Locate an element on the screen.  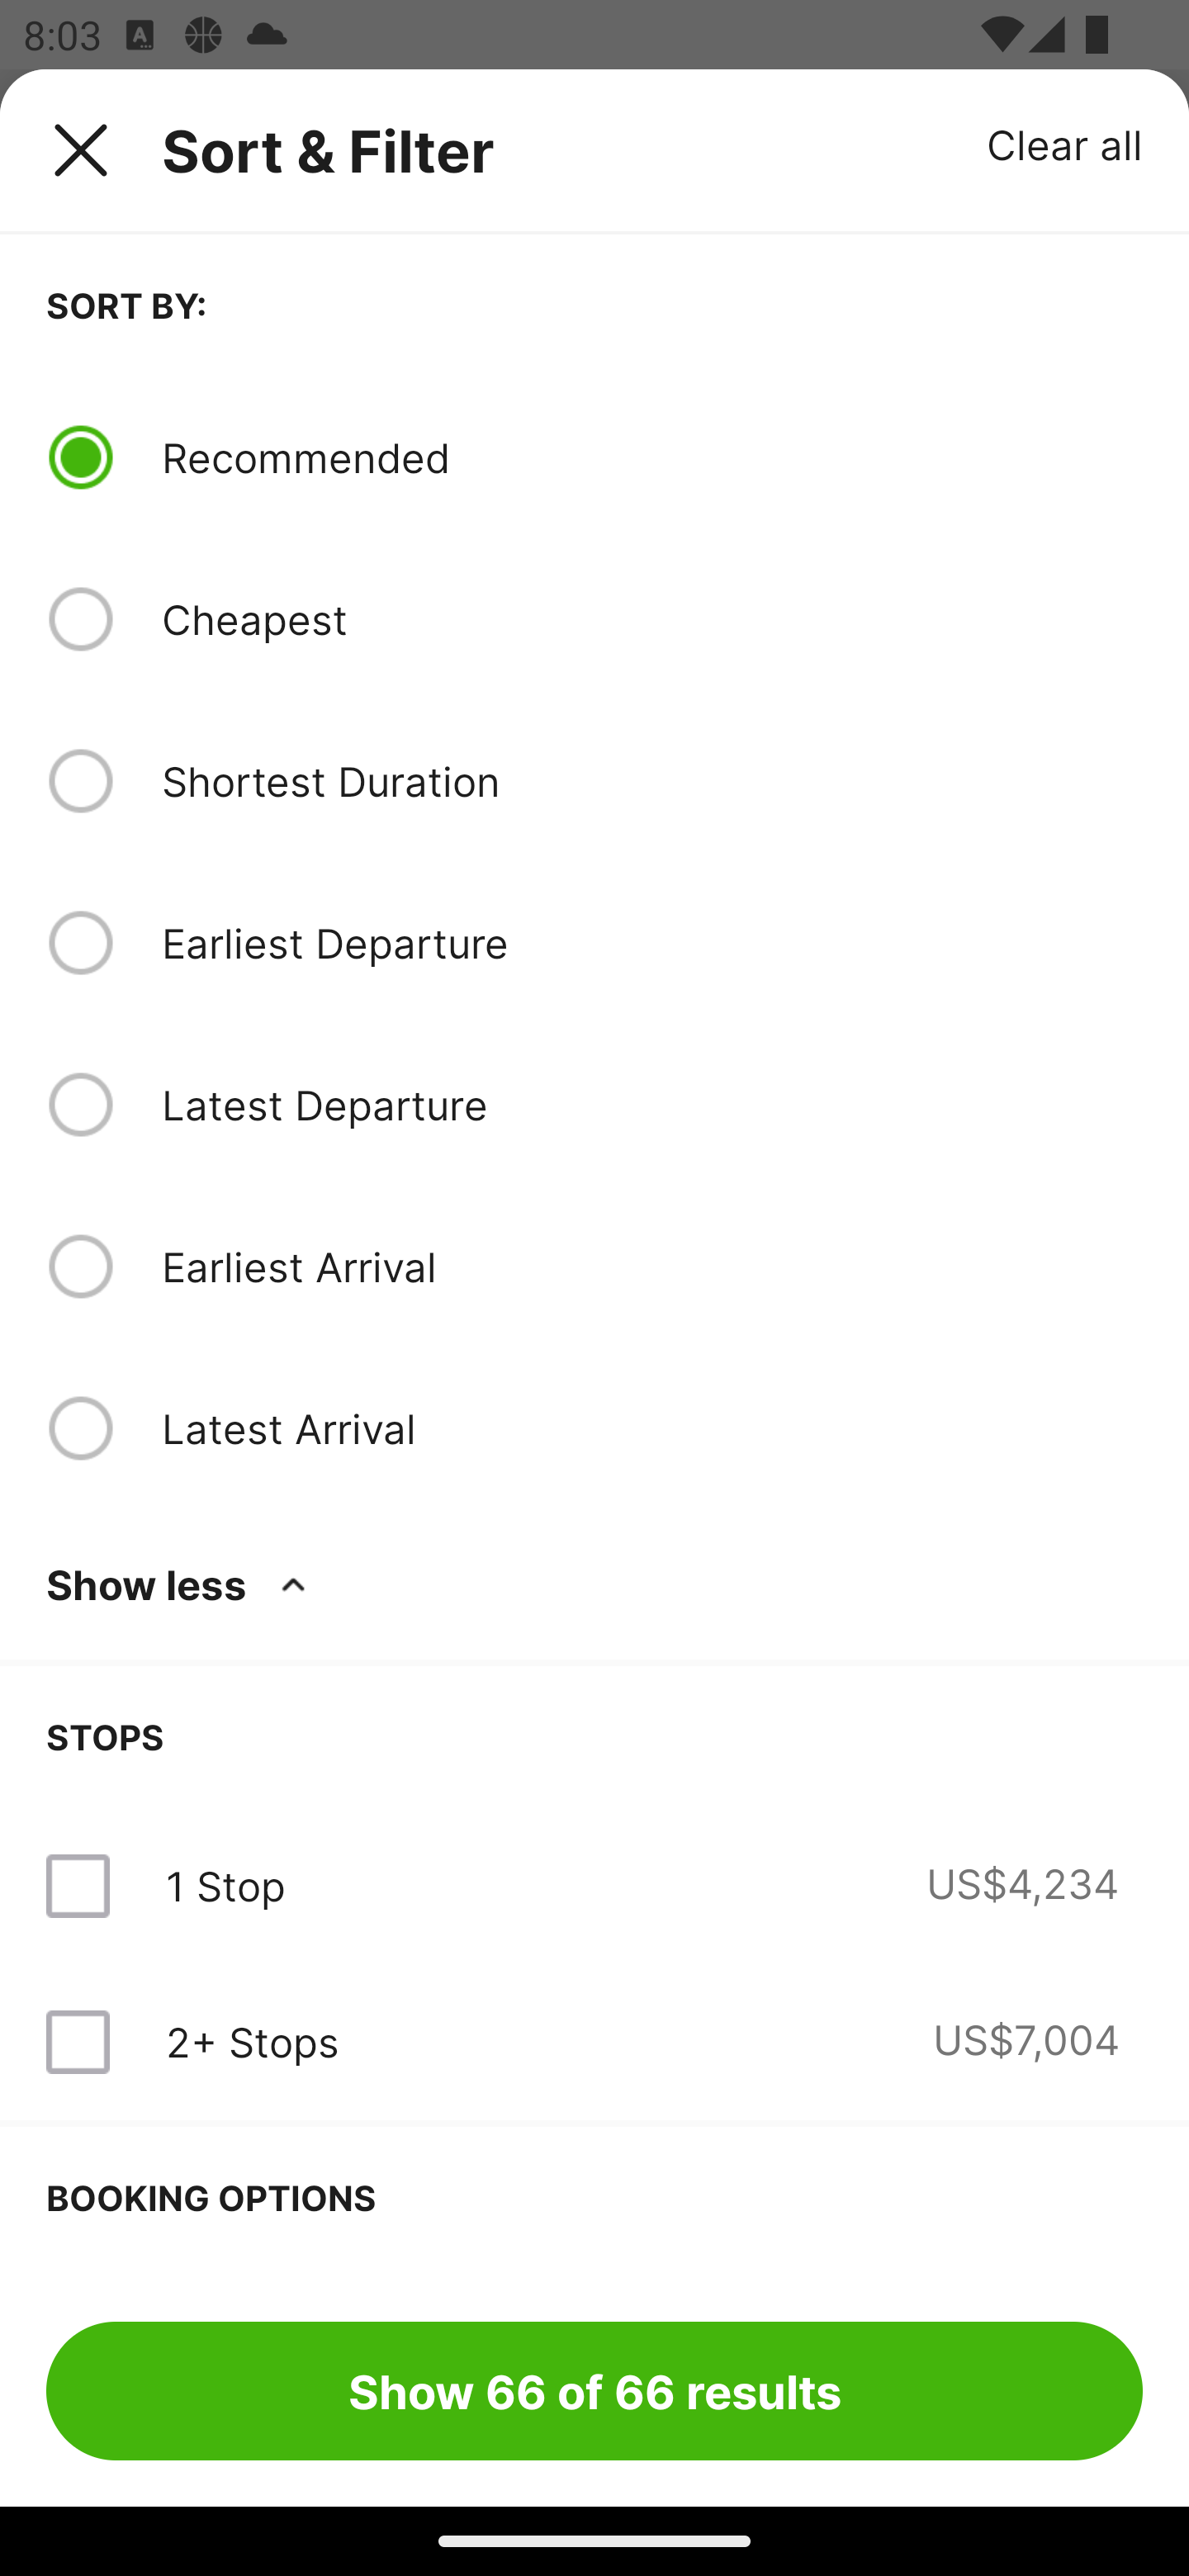
2+ Stops US$7,004 is located at coordinates (594, 2041).